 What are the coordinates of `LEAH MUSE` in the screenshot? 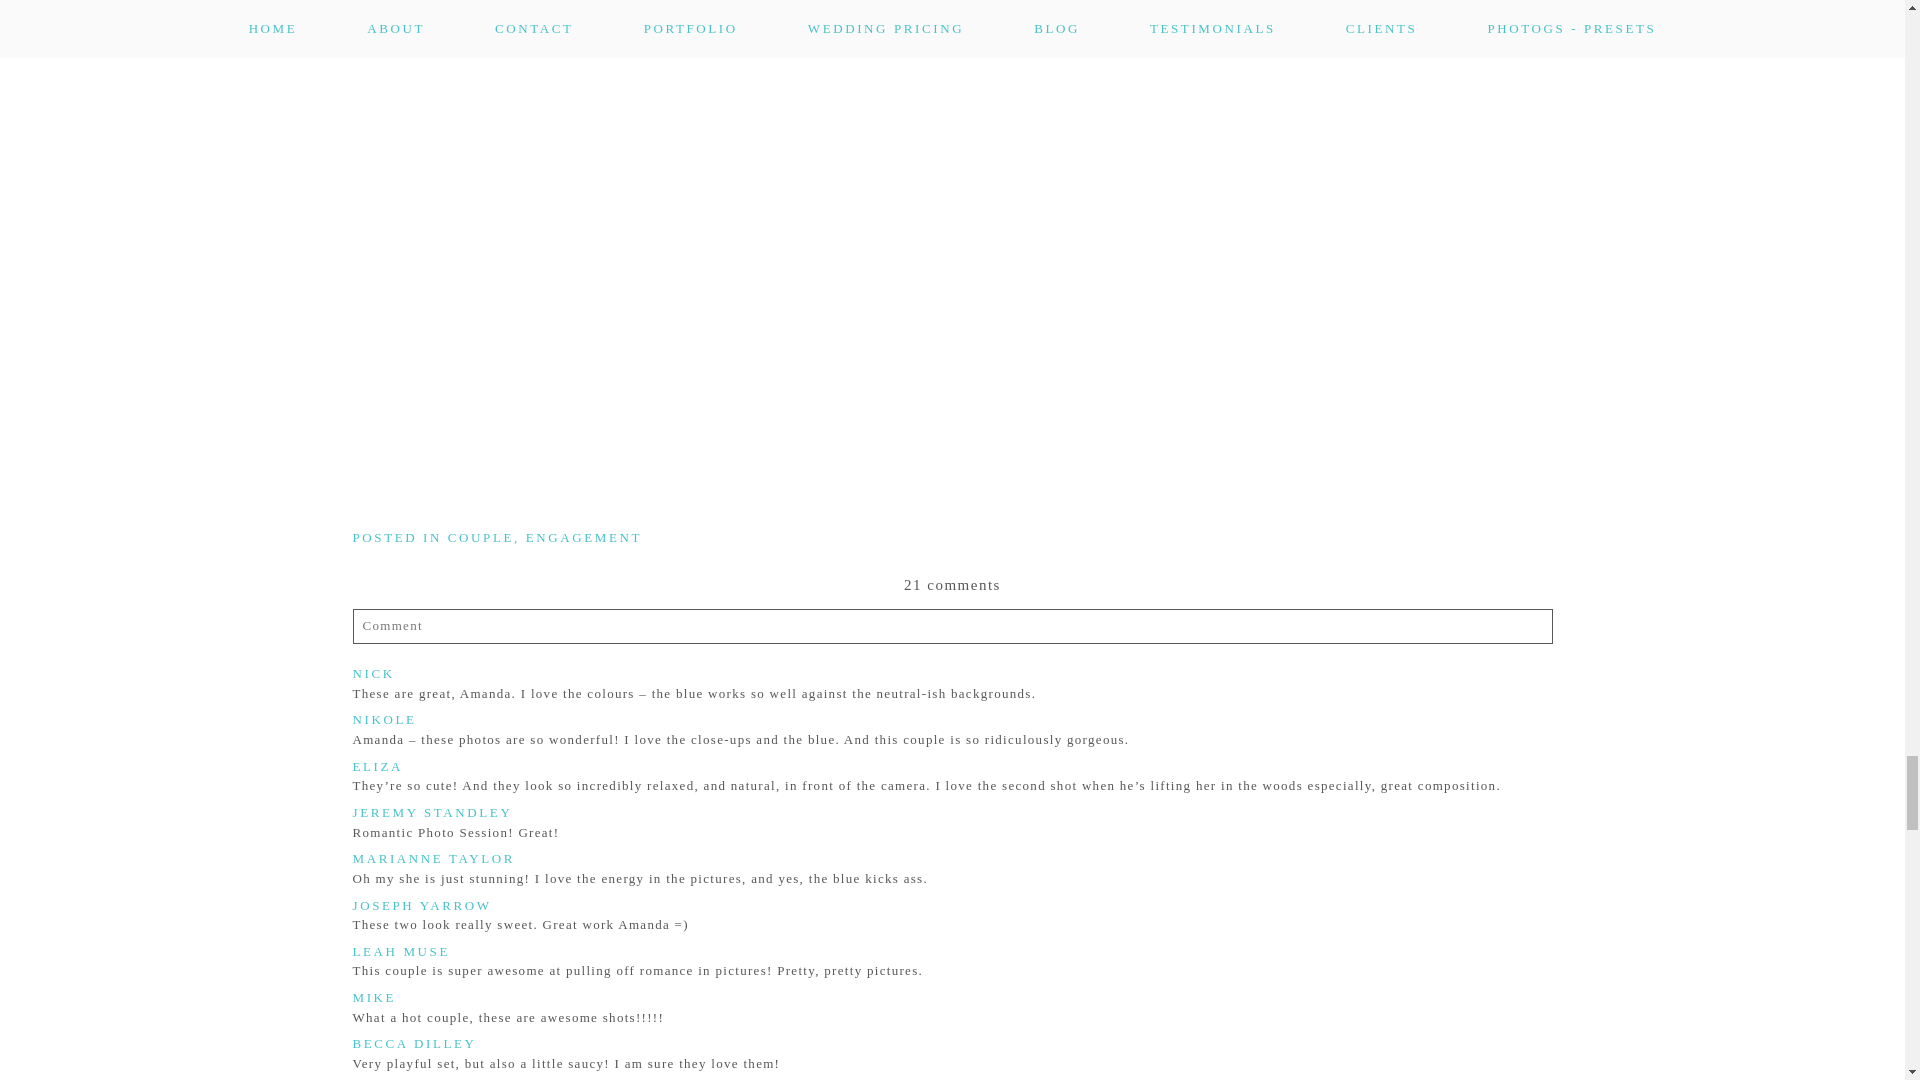 It's located at (400, 951).